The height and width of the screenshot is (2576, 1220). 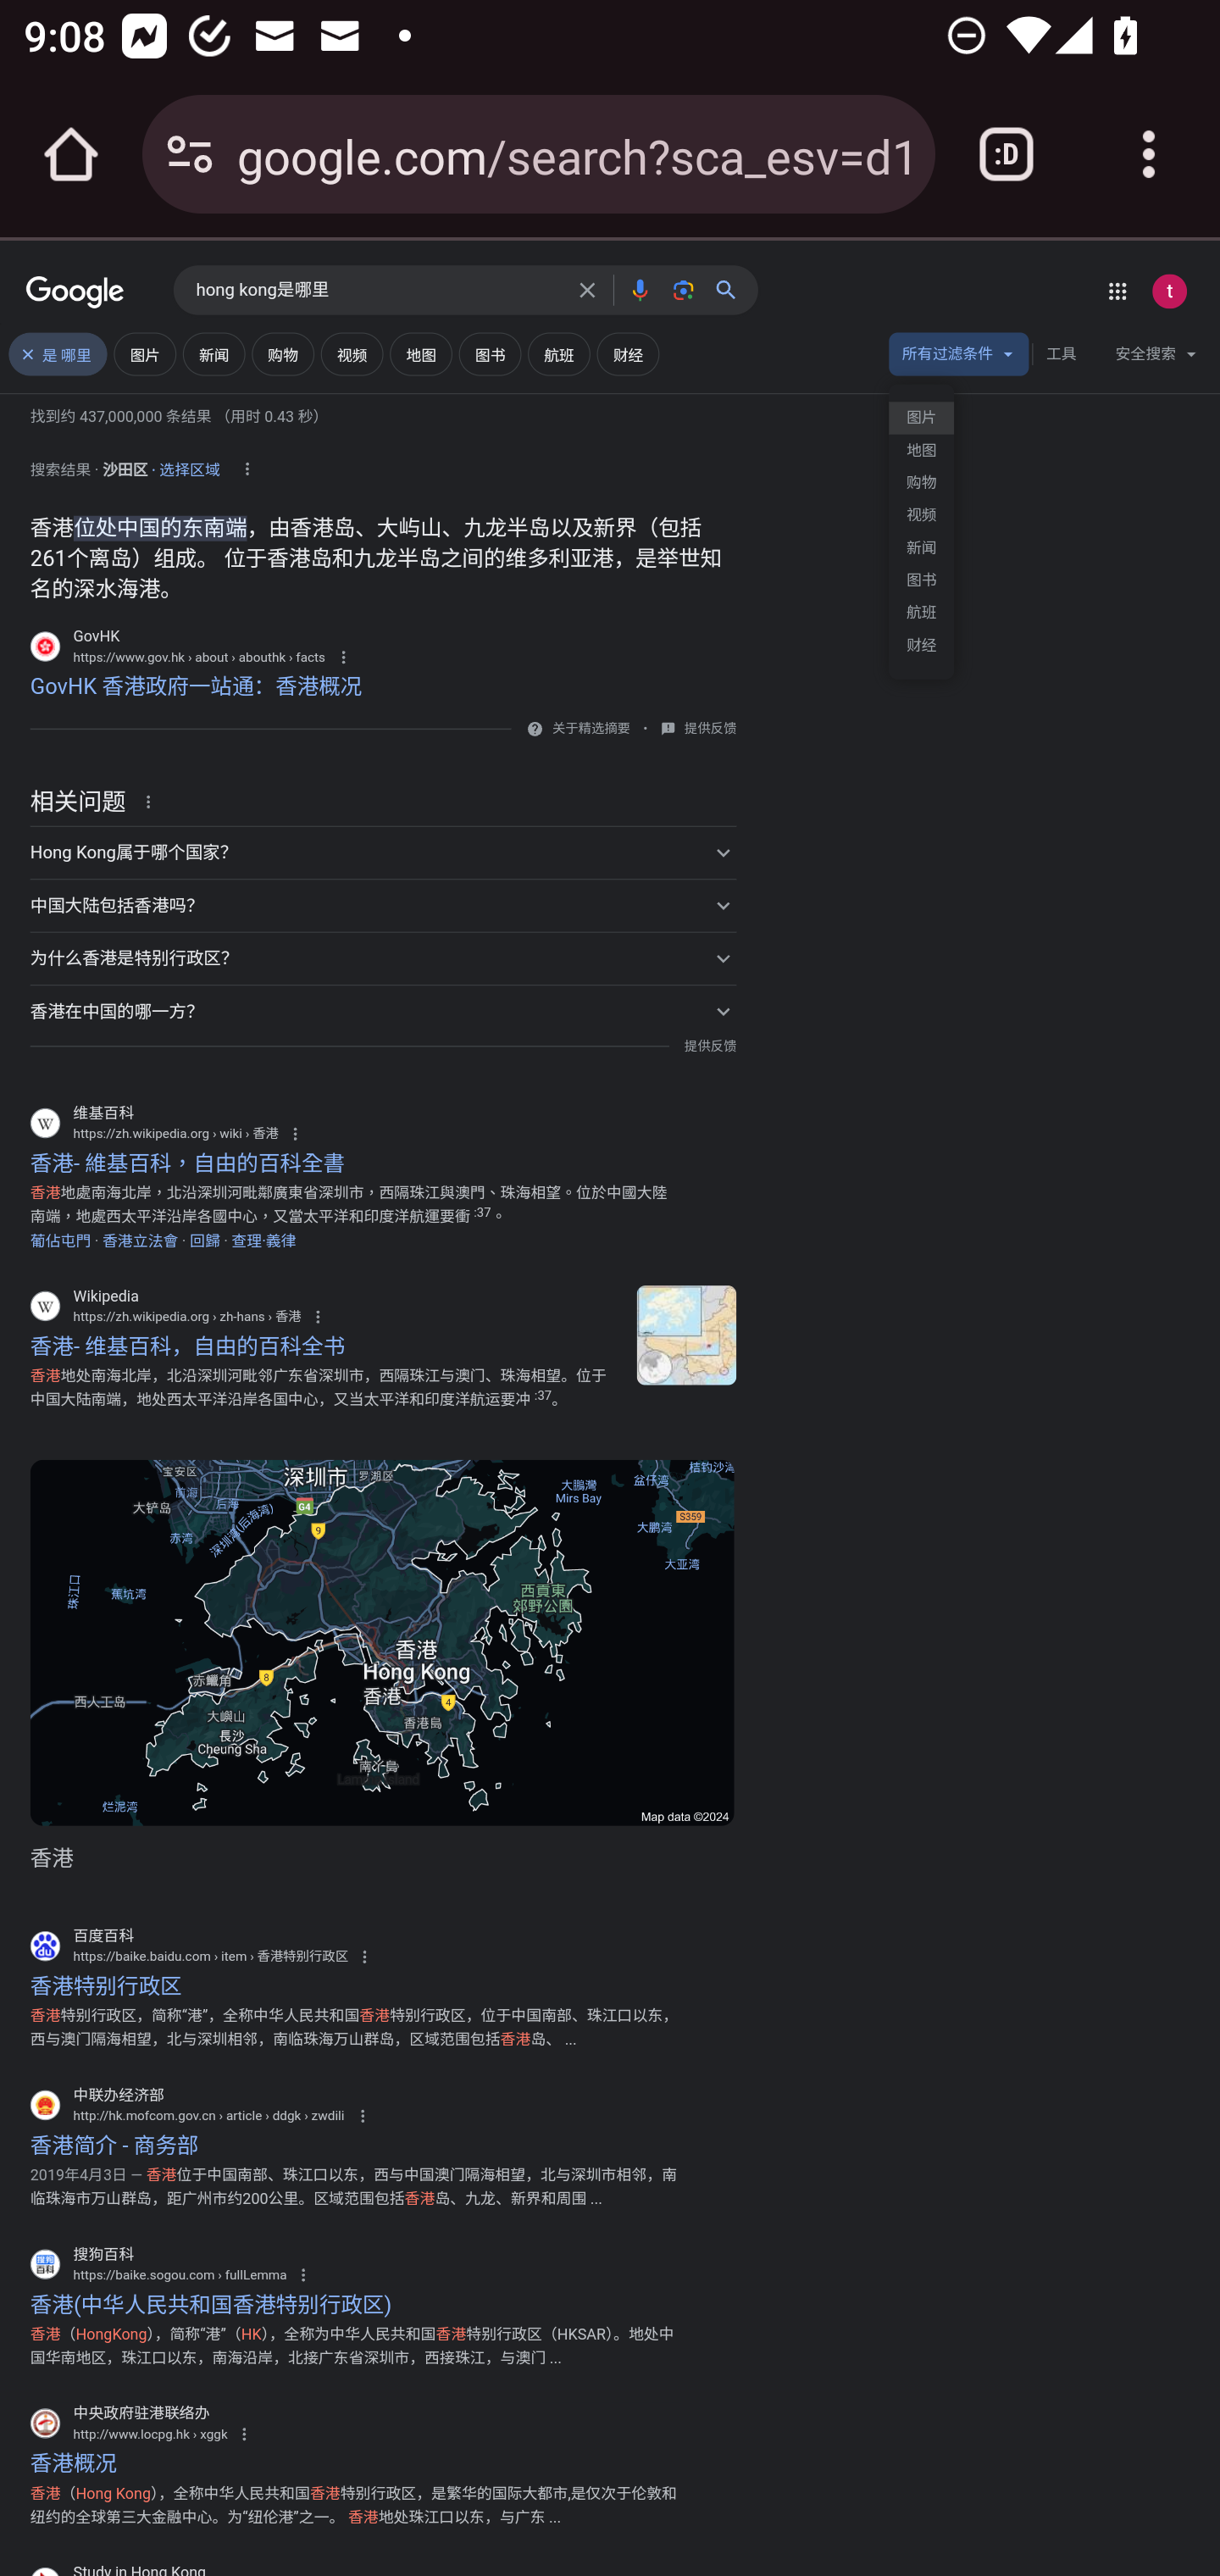 What do you see at coordinates (283, 354) in the screenshot?
I see `购物` at bounding box center [283, 354].